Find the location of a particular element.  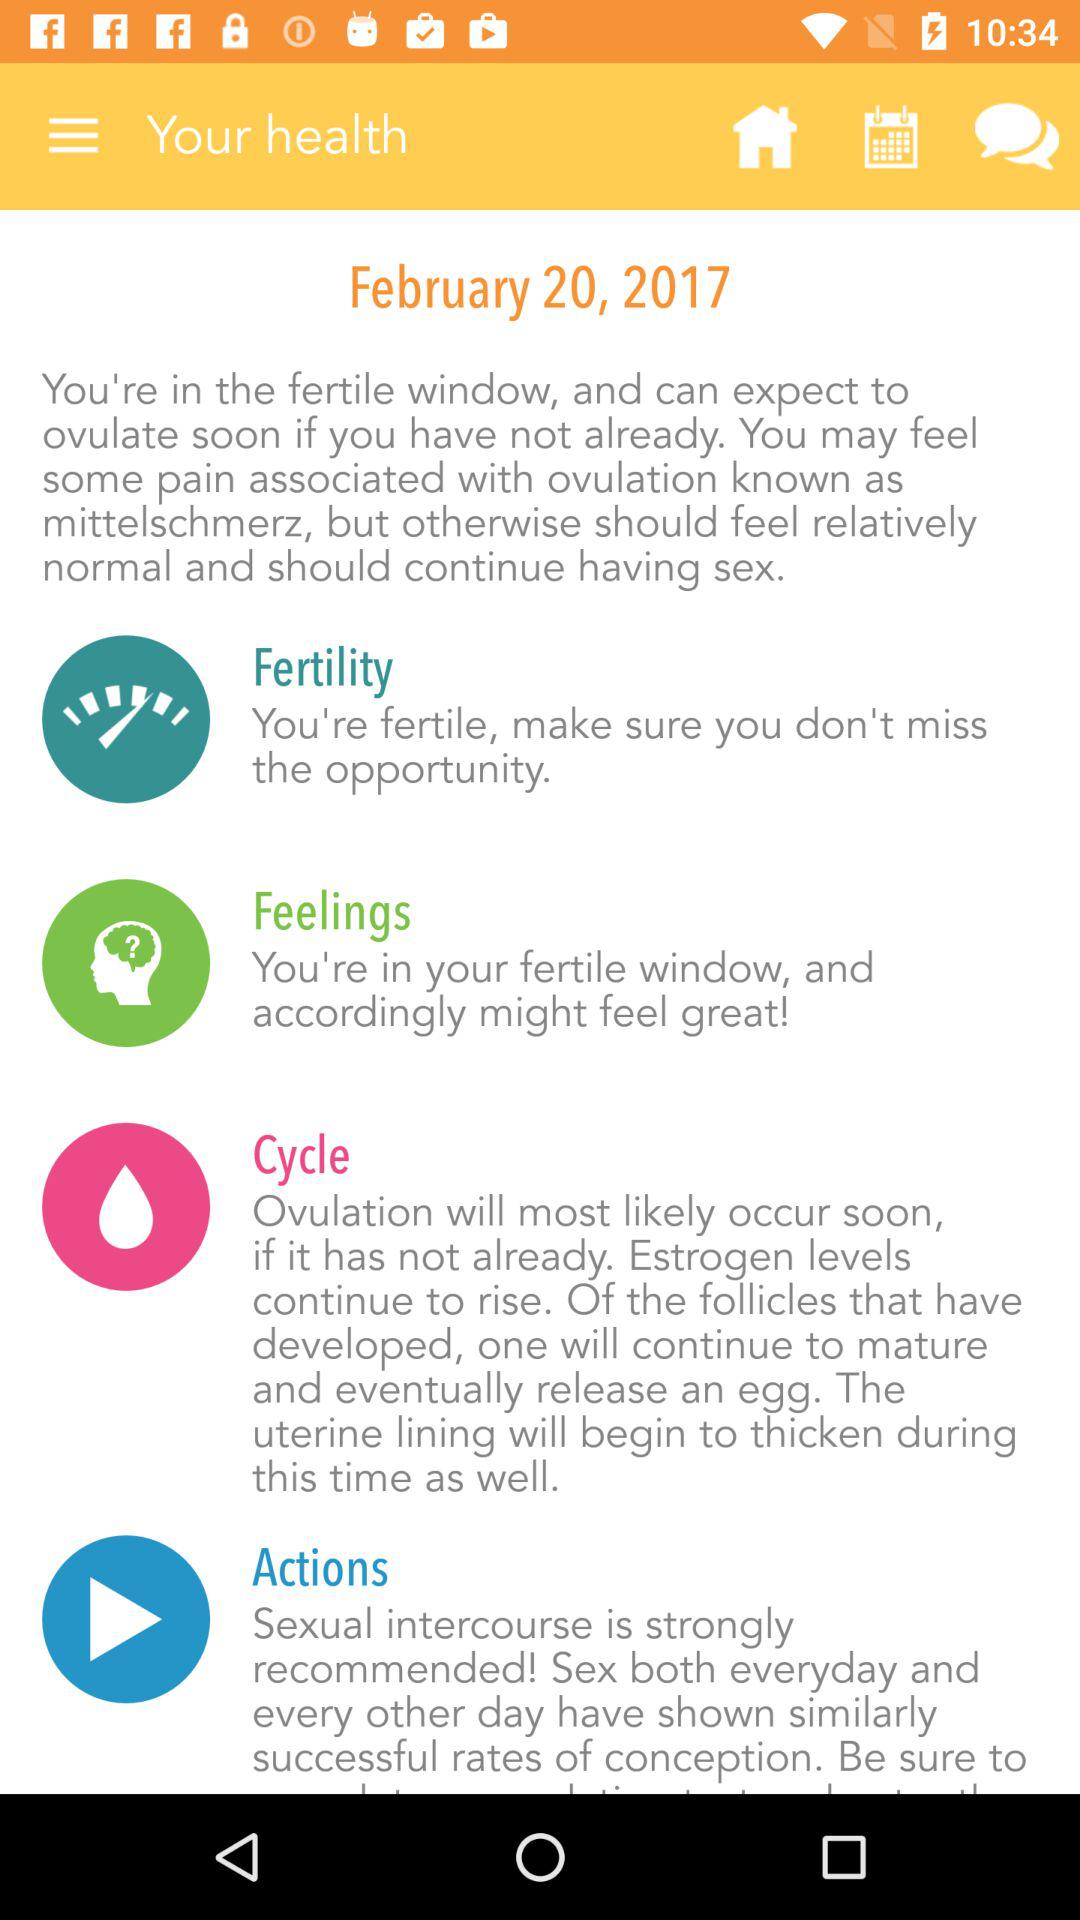

turn on the icon to the left of your health is located at coordinates (73, 136).